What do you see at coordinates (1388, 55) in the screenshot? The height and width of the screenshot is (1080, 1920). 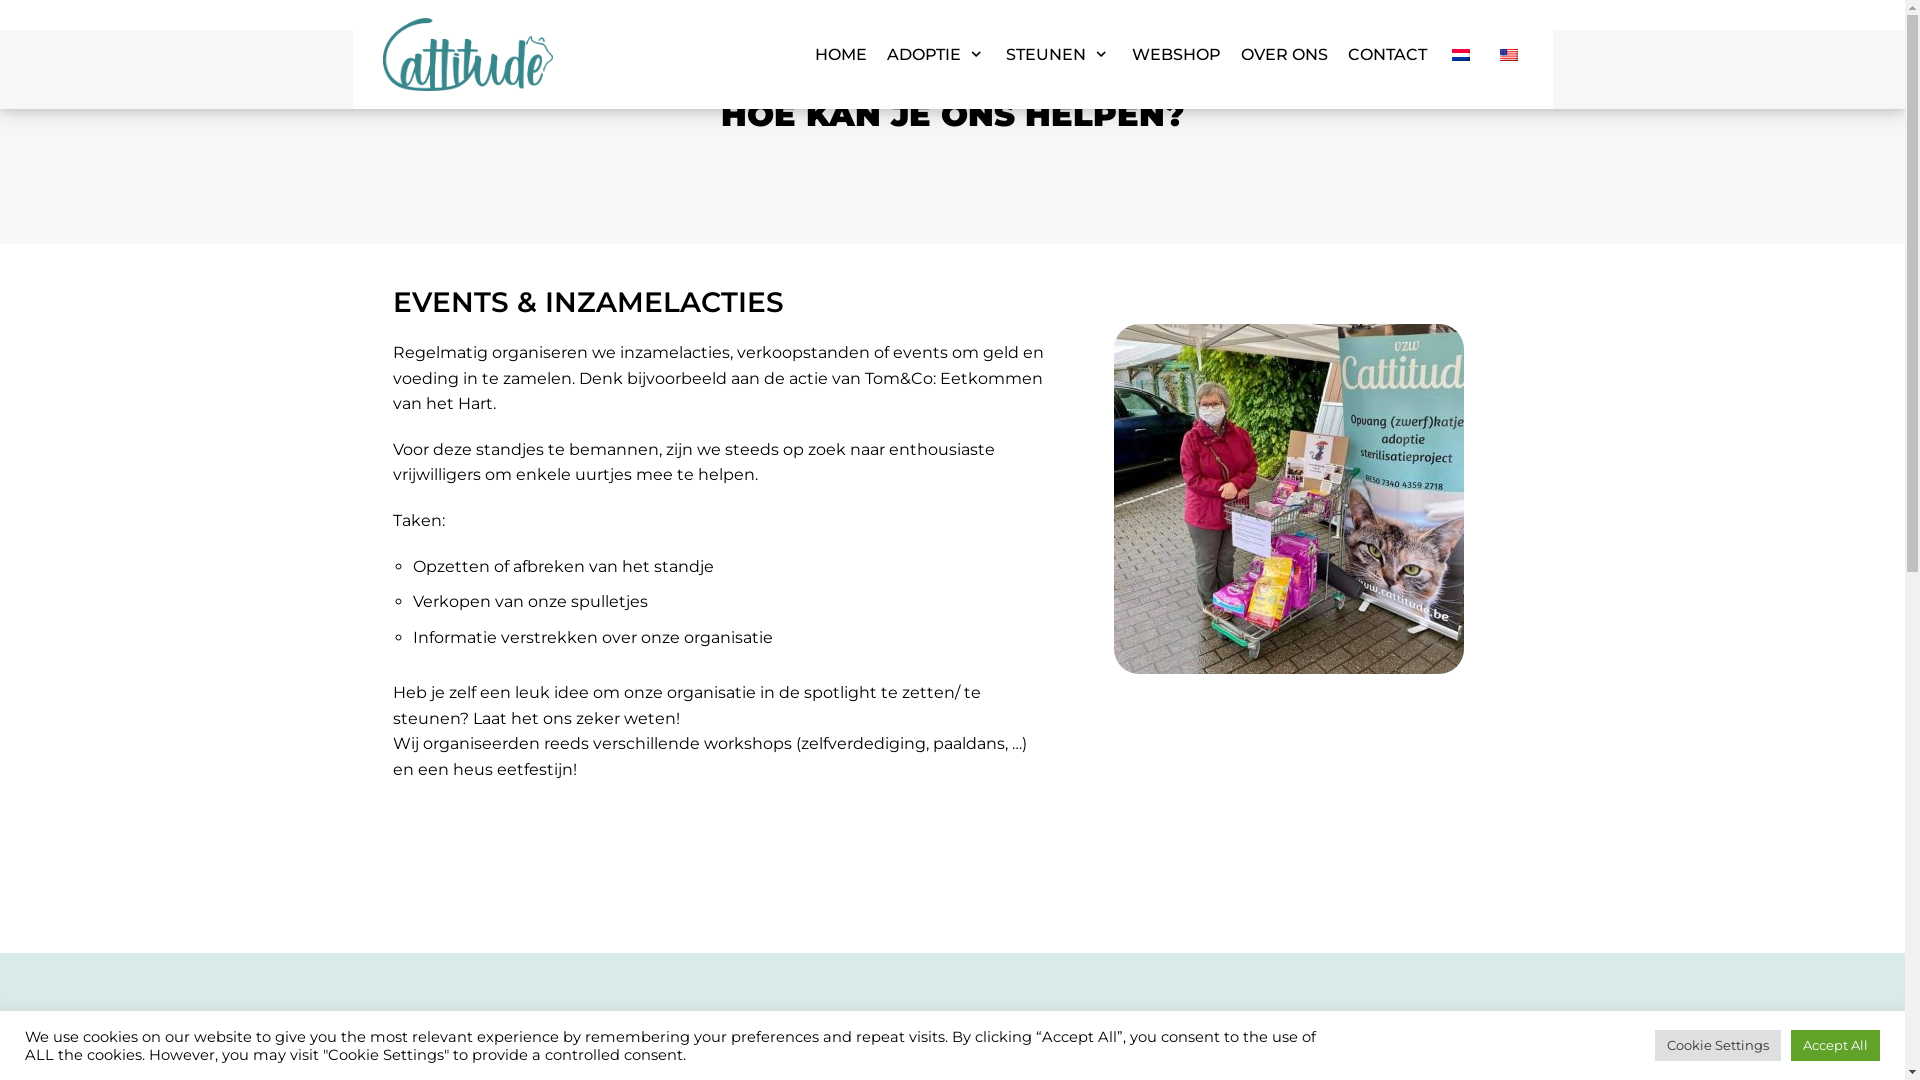 I see `CONTACT` at bounding box center [1388, 55].